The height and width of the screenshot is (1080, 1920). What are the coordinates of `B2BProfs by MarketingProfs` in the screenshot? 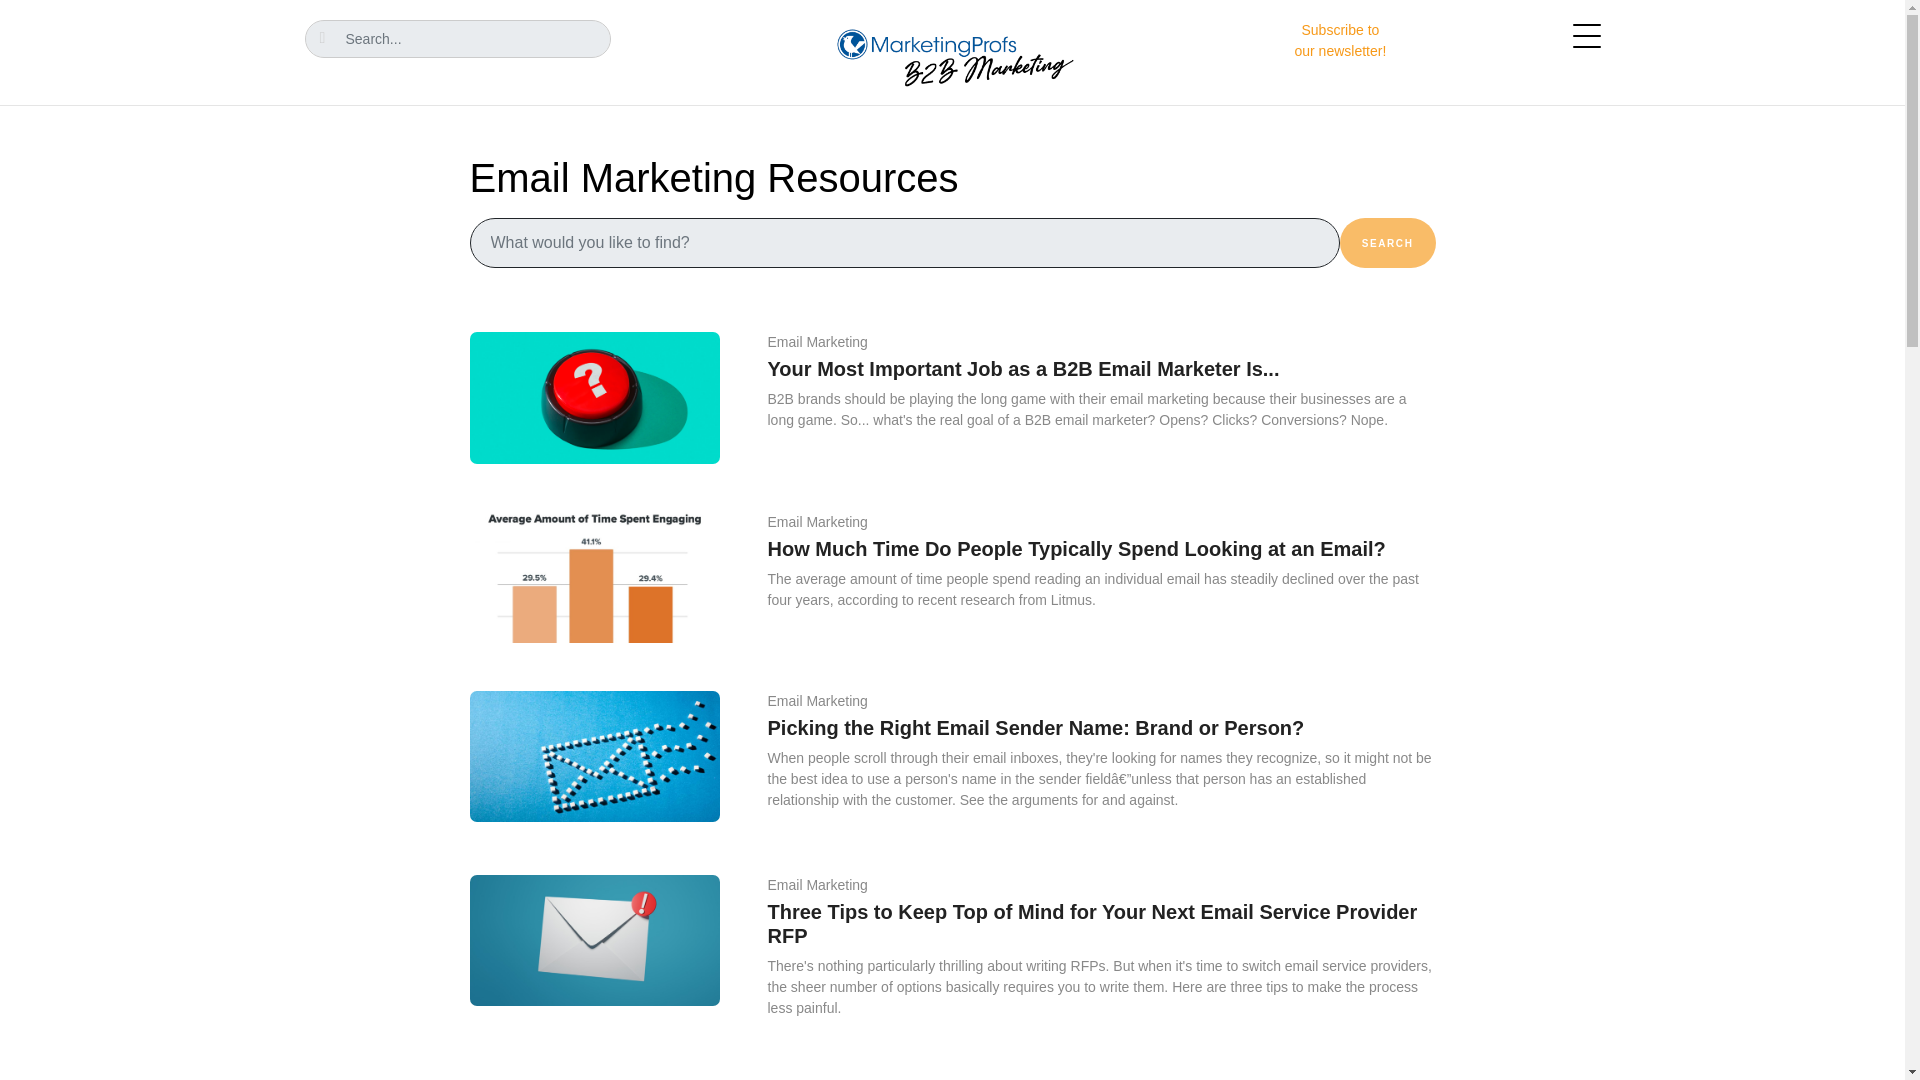 It's located at (1340, 40).